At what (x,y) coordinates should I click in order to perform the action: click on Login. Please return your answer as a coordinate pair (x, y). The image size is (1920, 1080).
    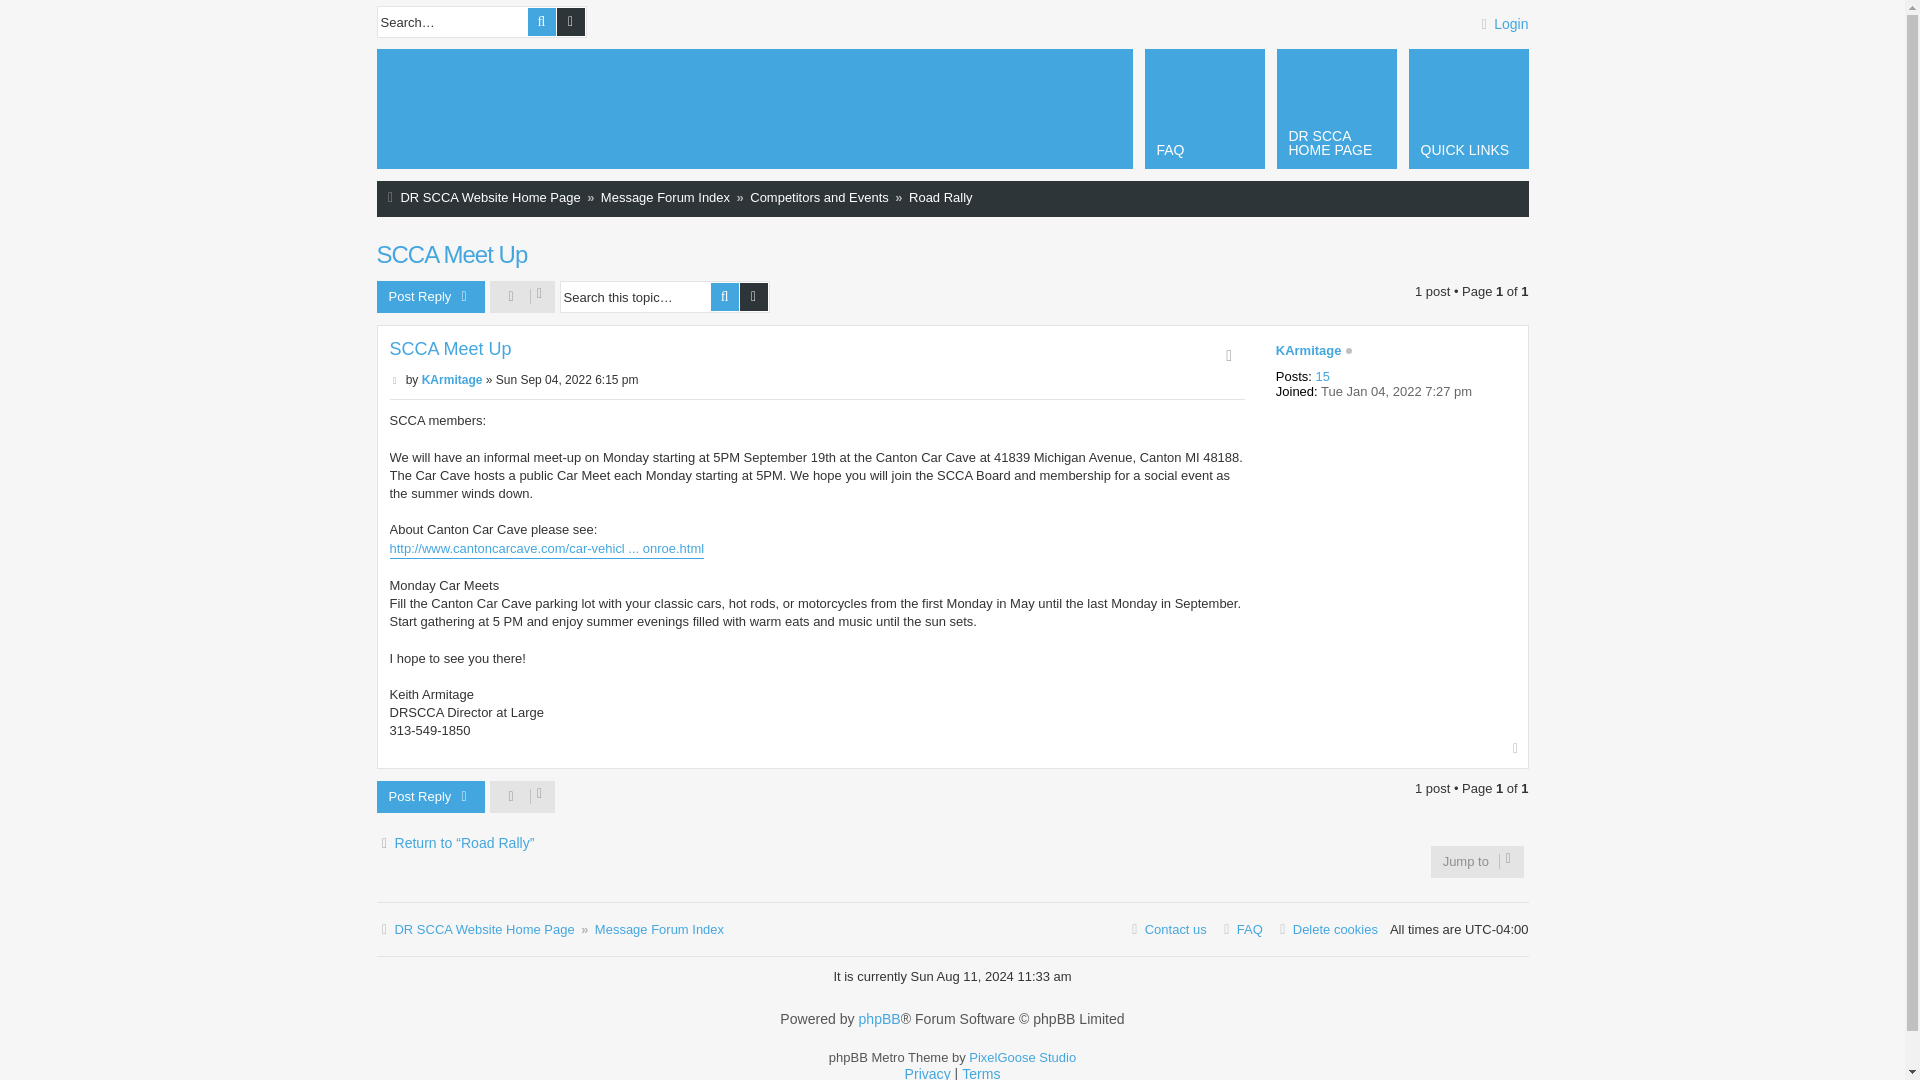
    Looking at the image, I should click on (1492, 24).